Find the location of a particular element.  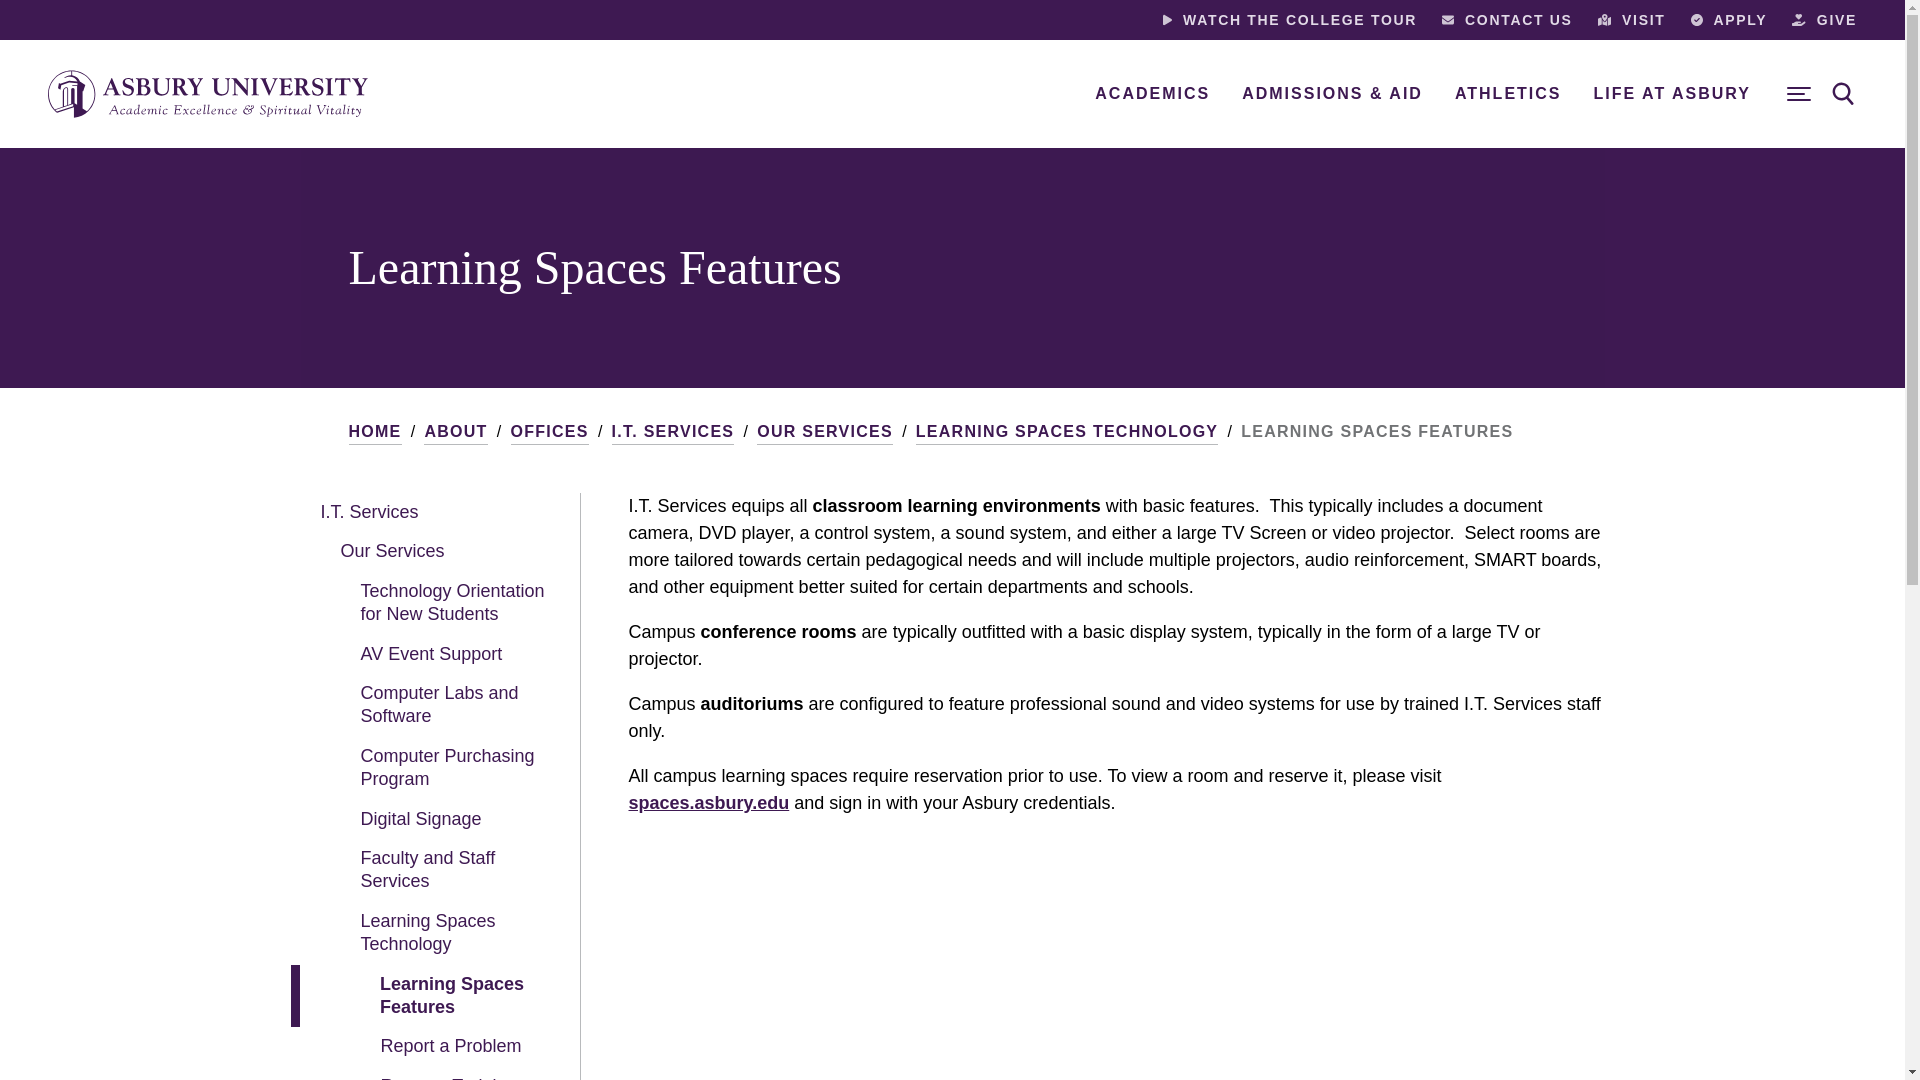

ACADEMICS is located at coordinates (1152, 93).